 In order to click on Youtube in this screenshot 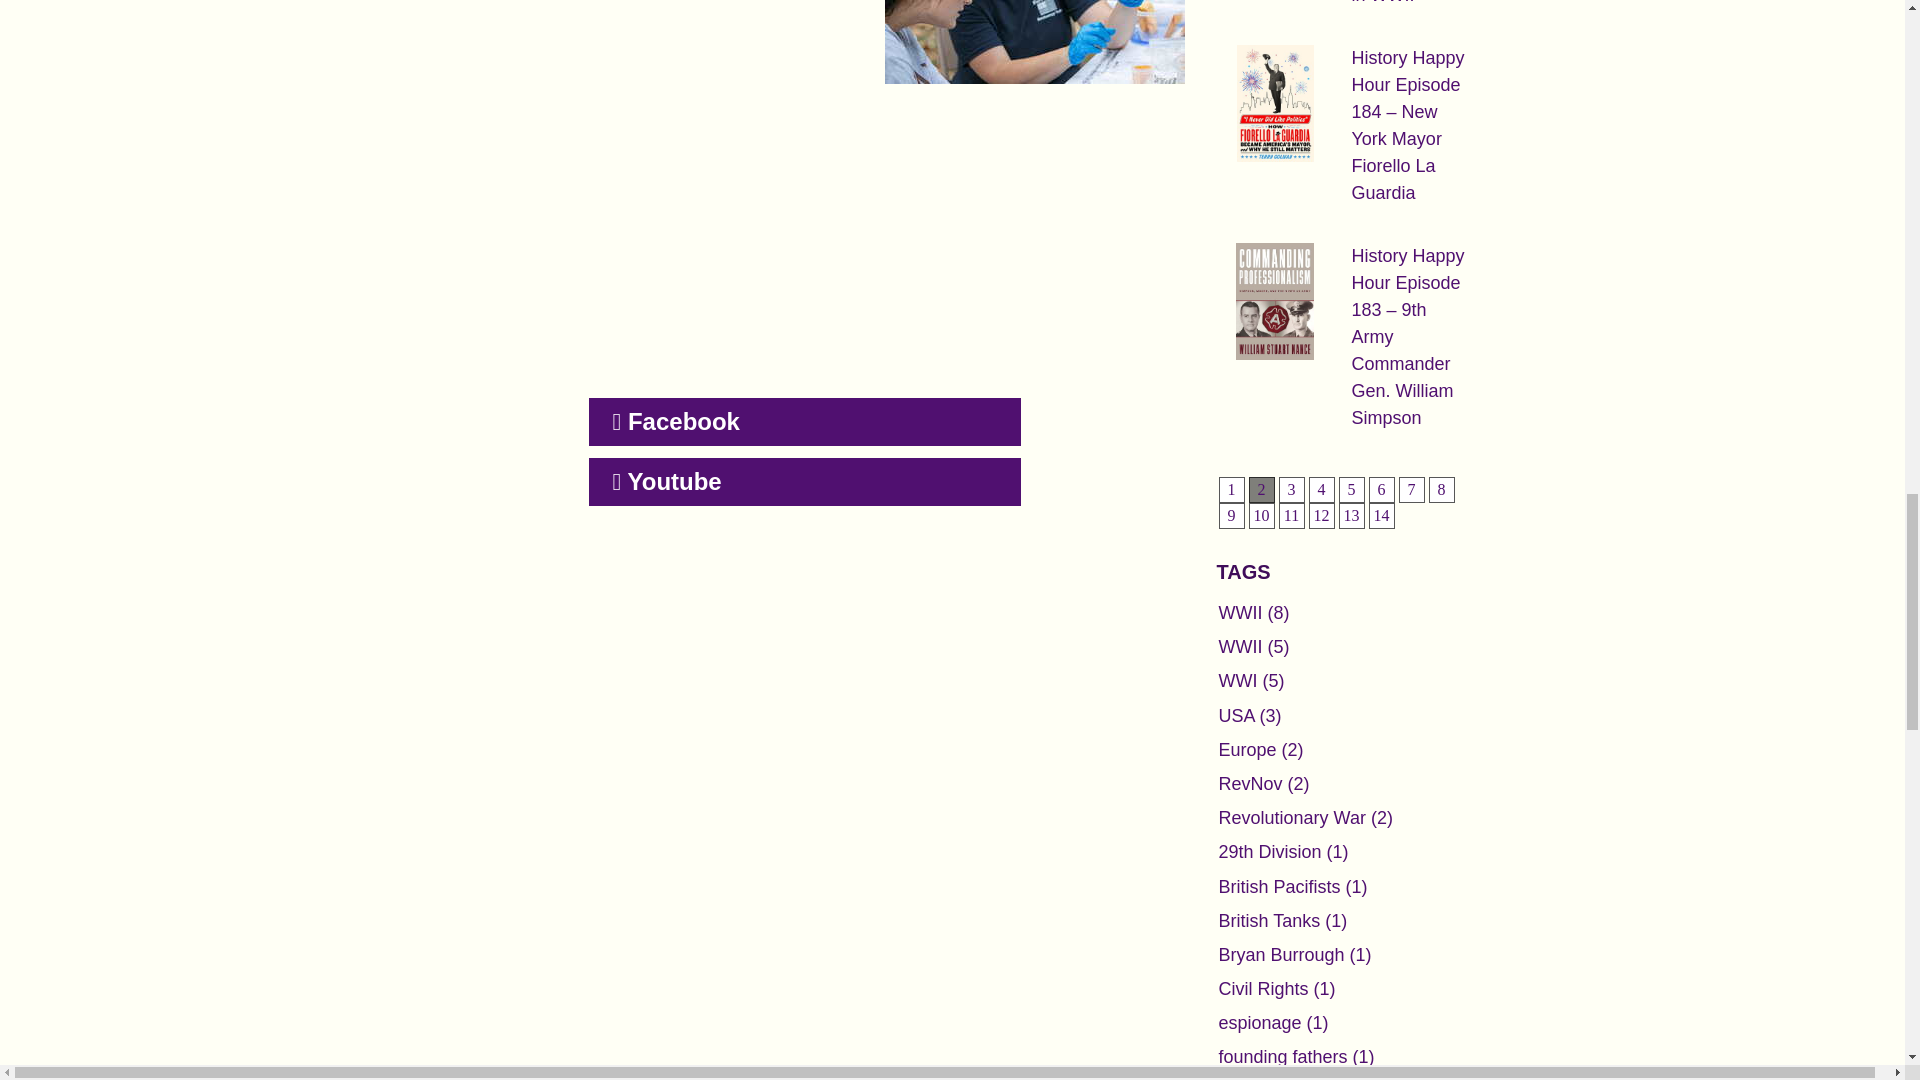, I will do `click(803, 482)`.